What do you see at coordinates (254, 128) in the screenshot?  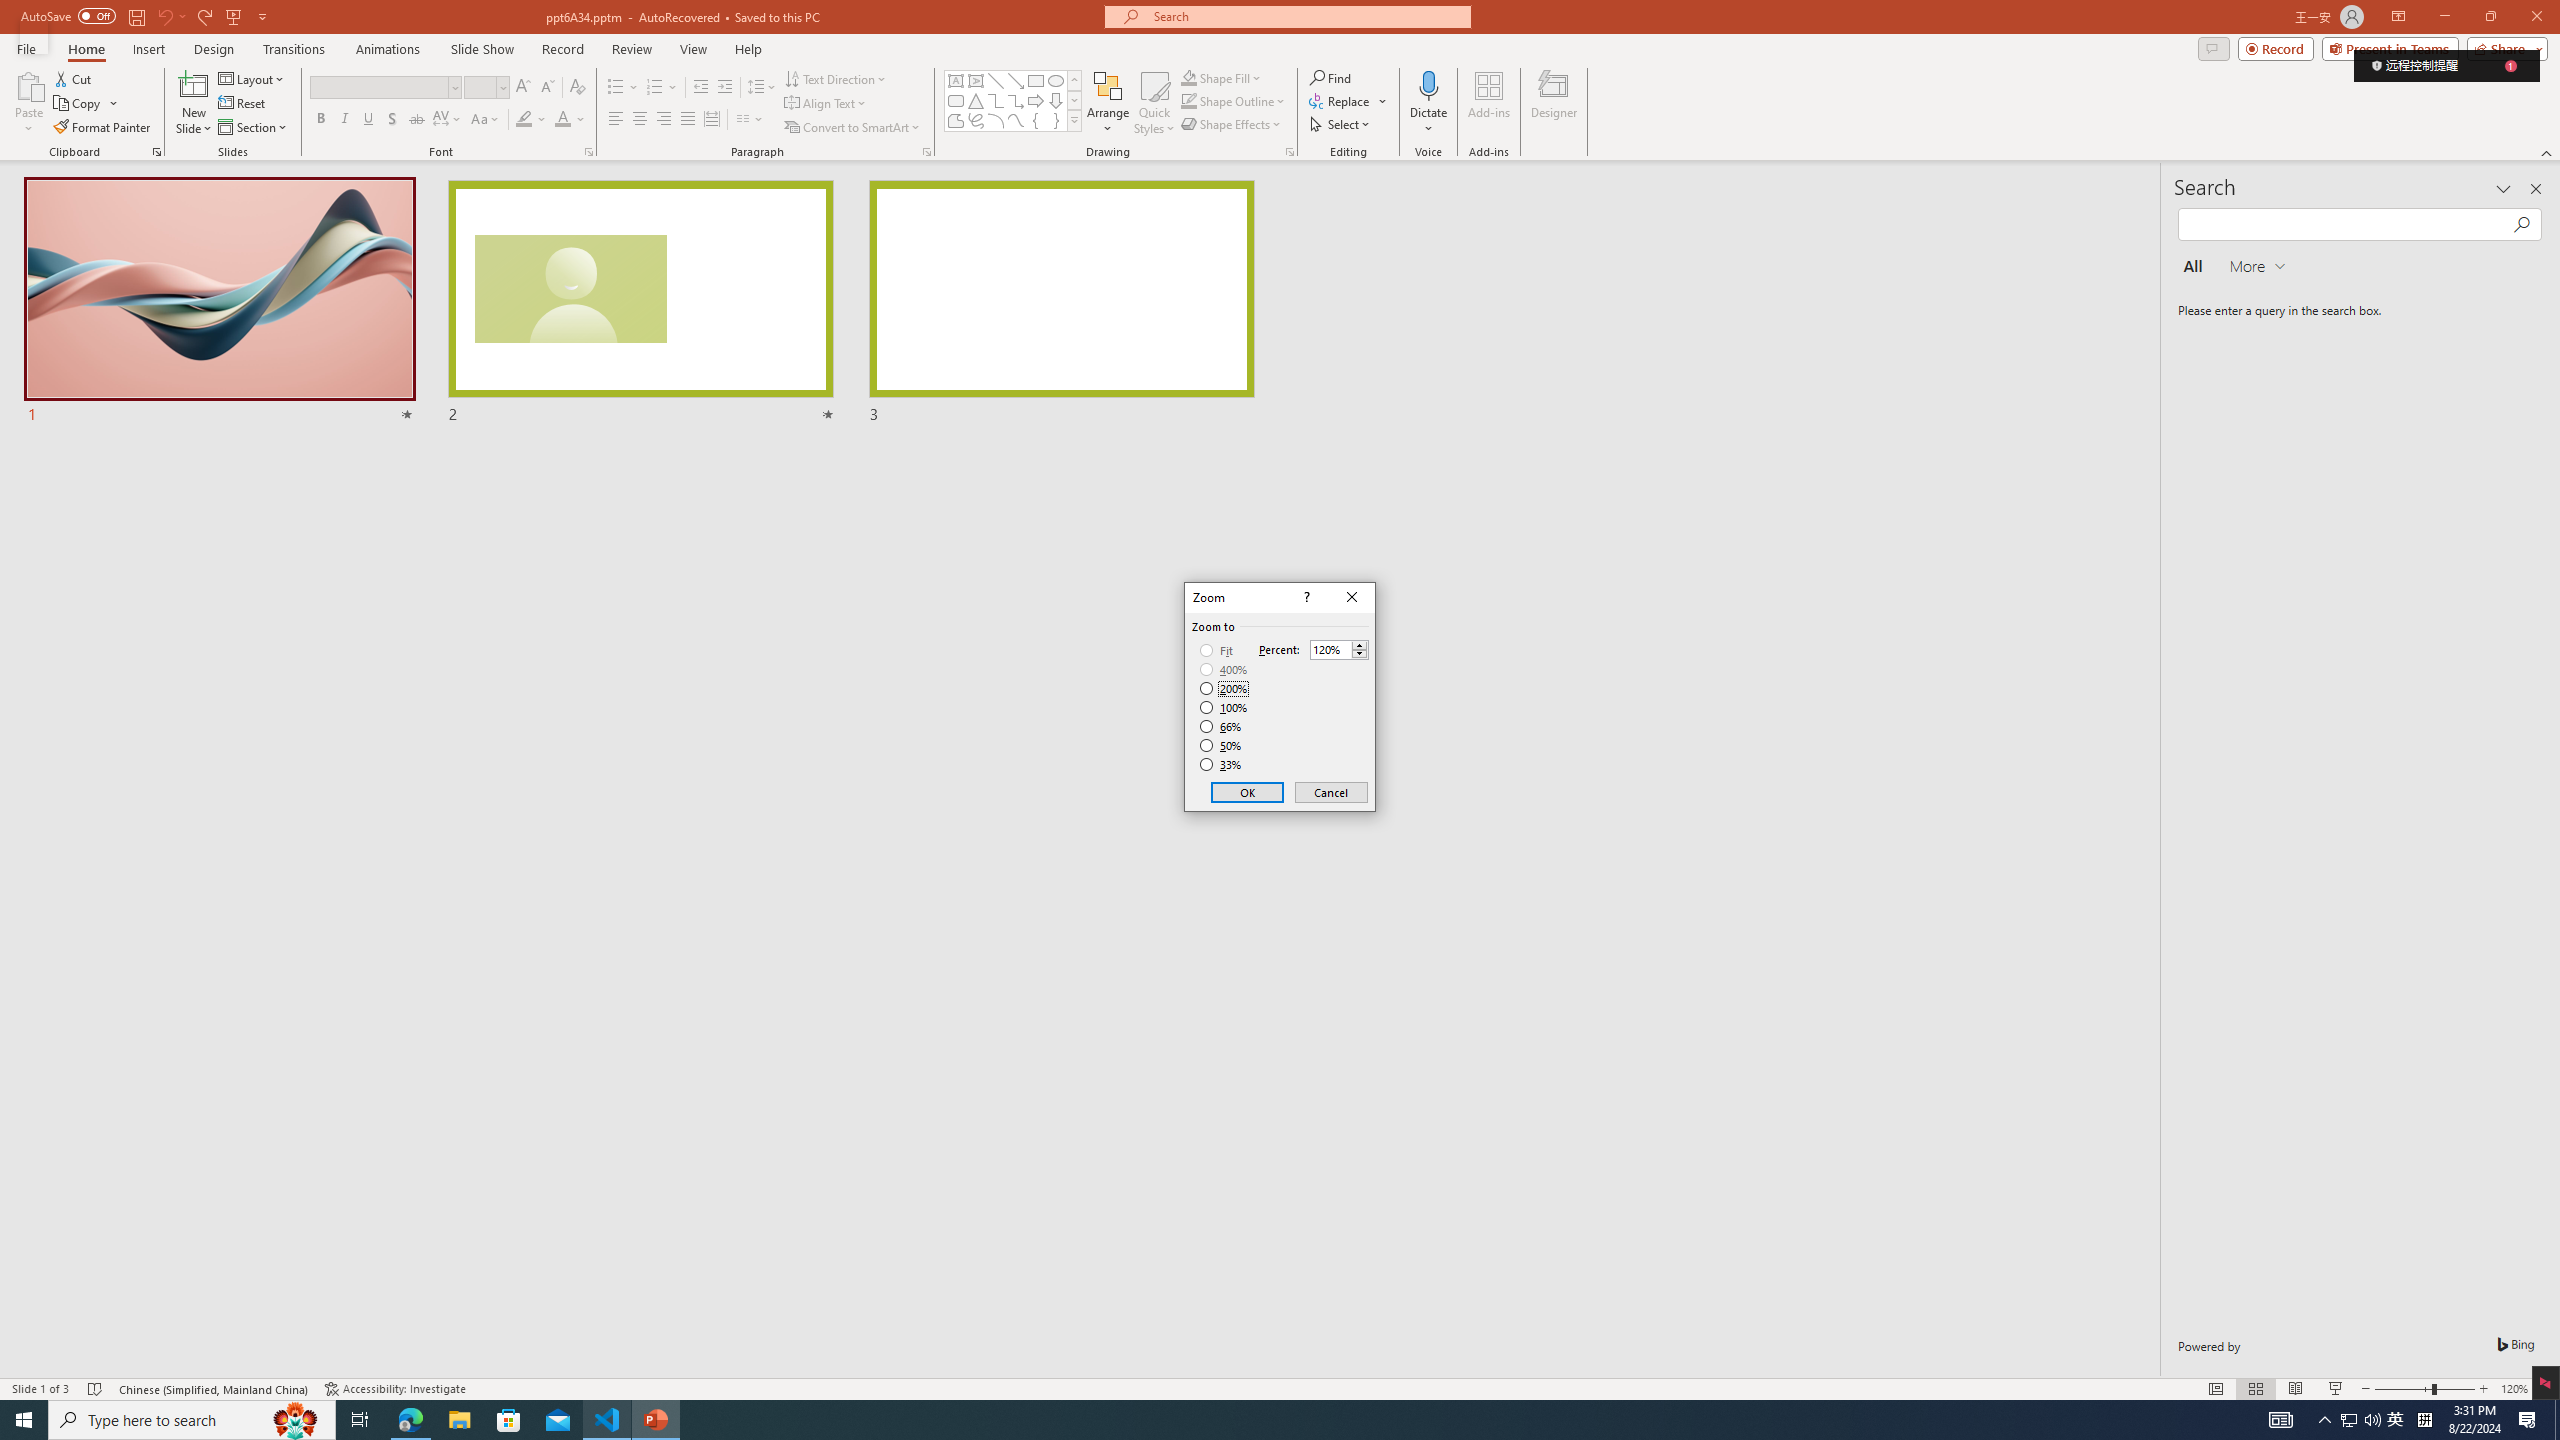 I see `Section` at bounding box center [254, 128].